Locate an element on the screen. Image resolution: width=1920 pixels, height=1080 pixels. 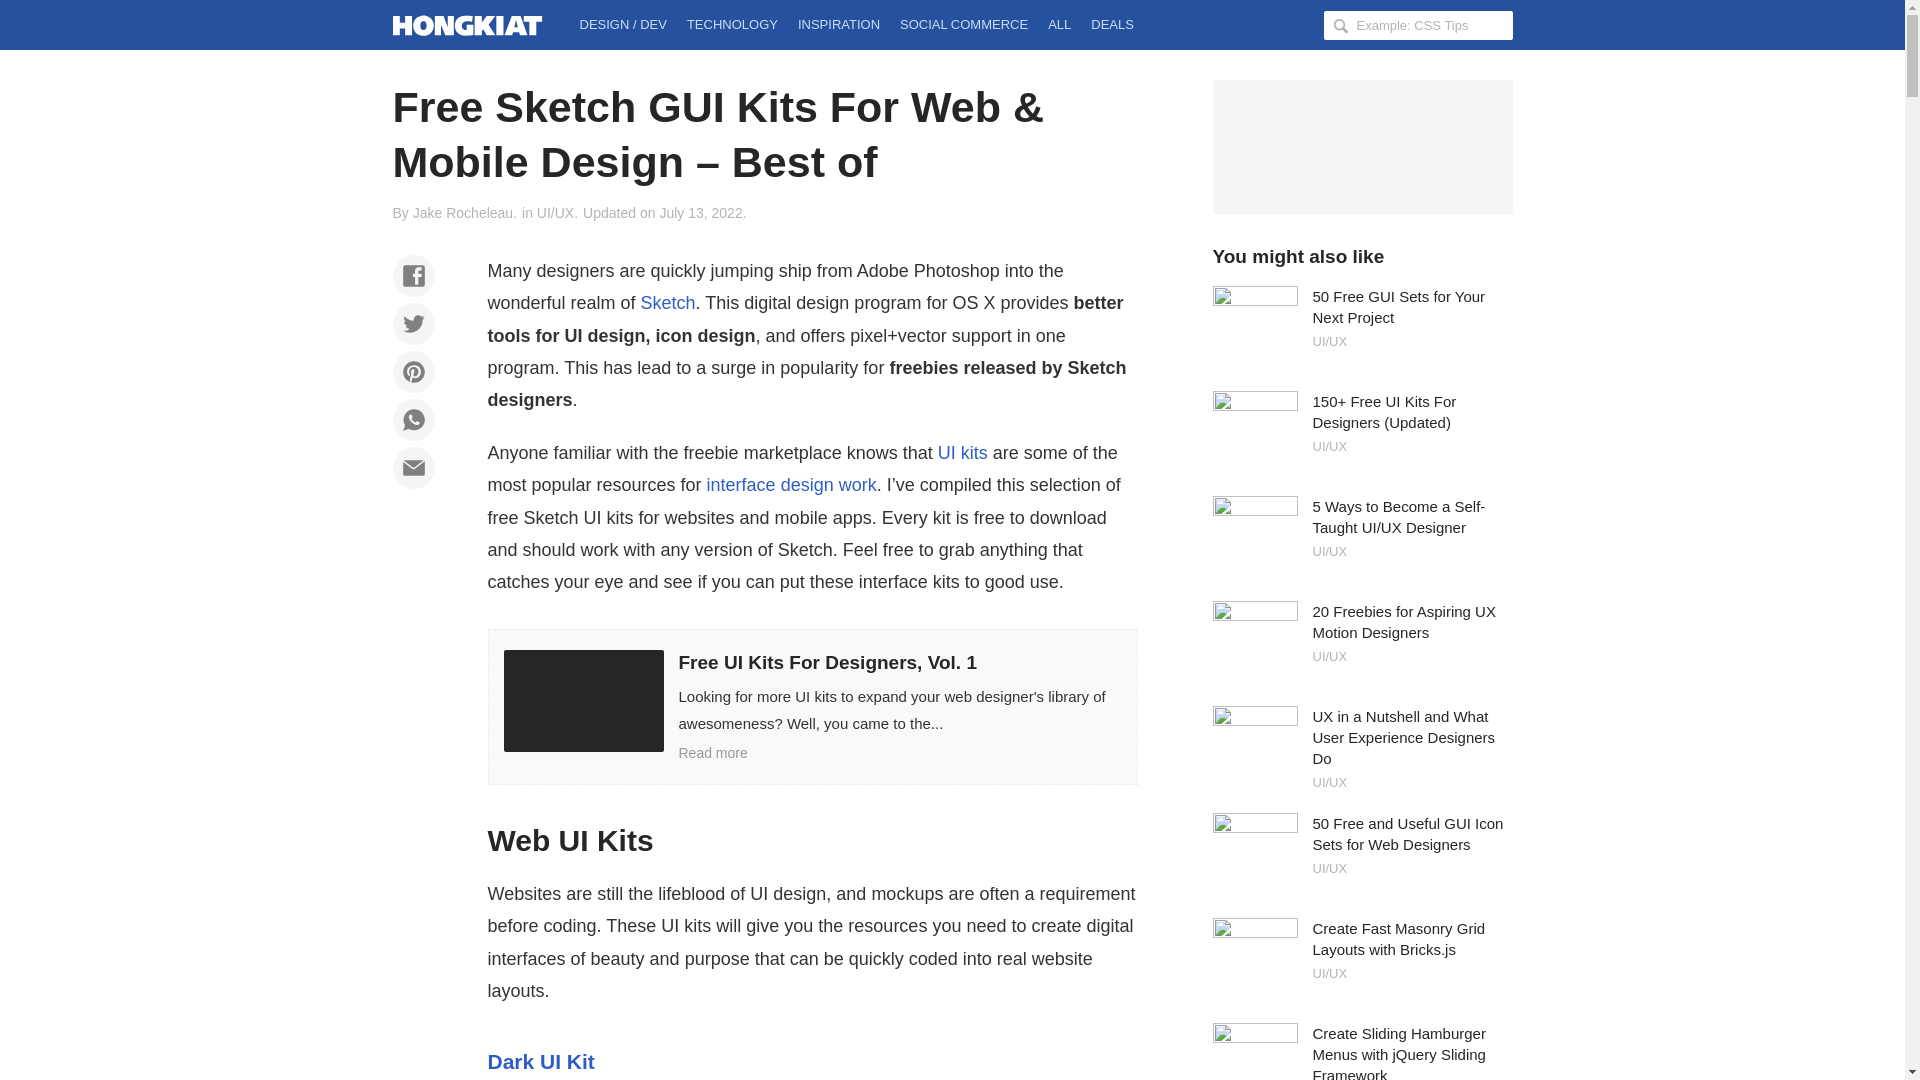
SOCIAL COMMERCE is located at coordinates (964, 24).